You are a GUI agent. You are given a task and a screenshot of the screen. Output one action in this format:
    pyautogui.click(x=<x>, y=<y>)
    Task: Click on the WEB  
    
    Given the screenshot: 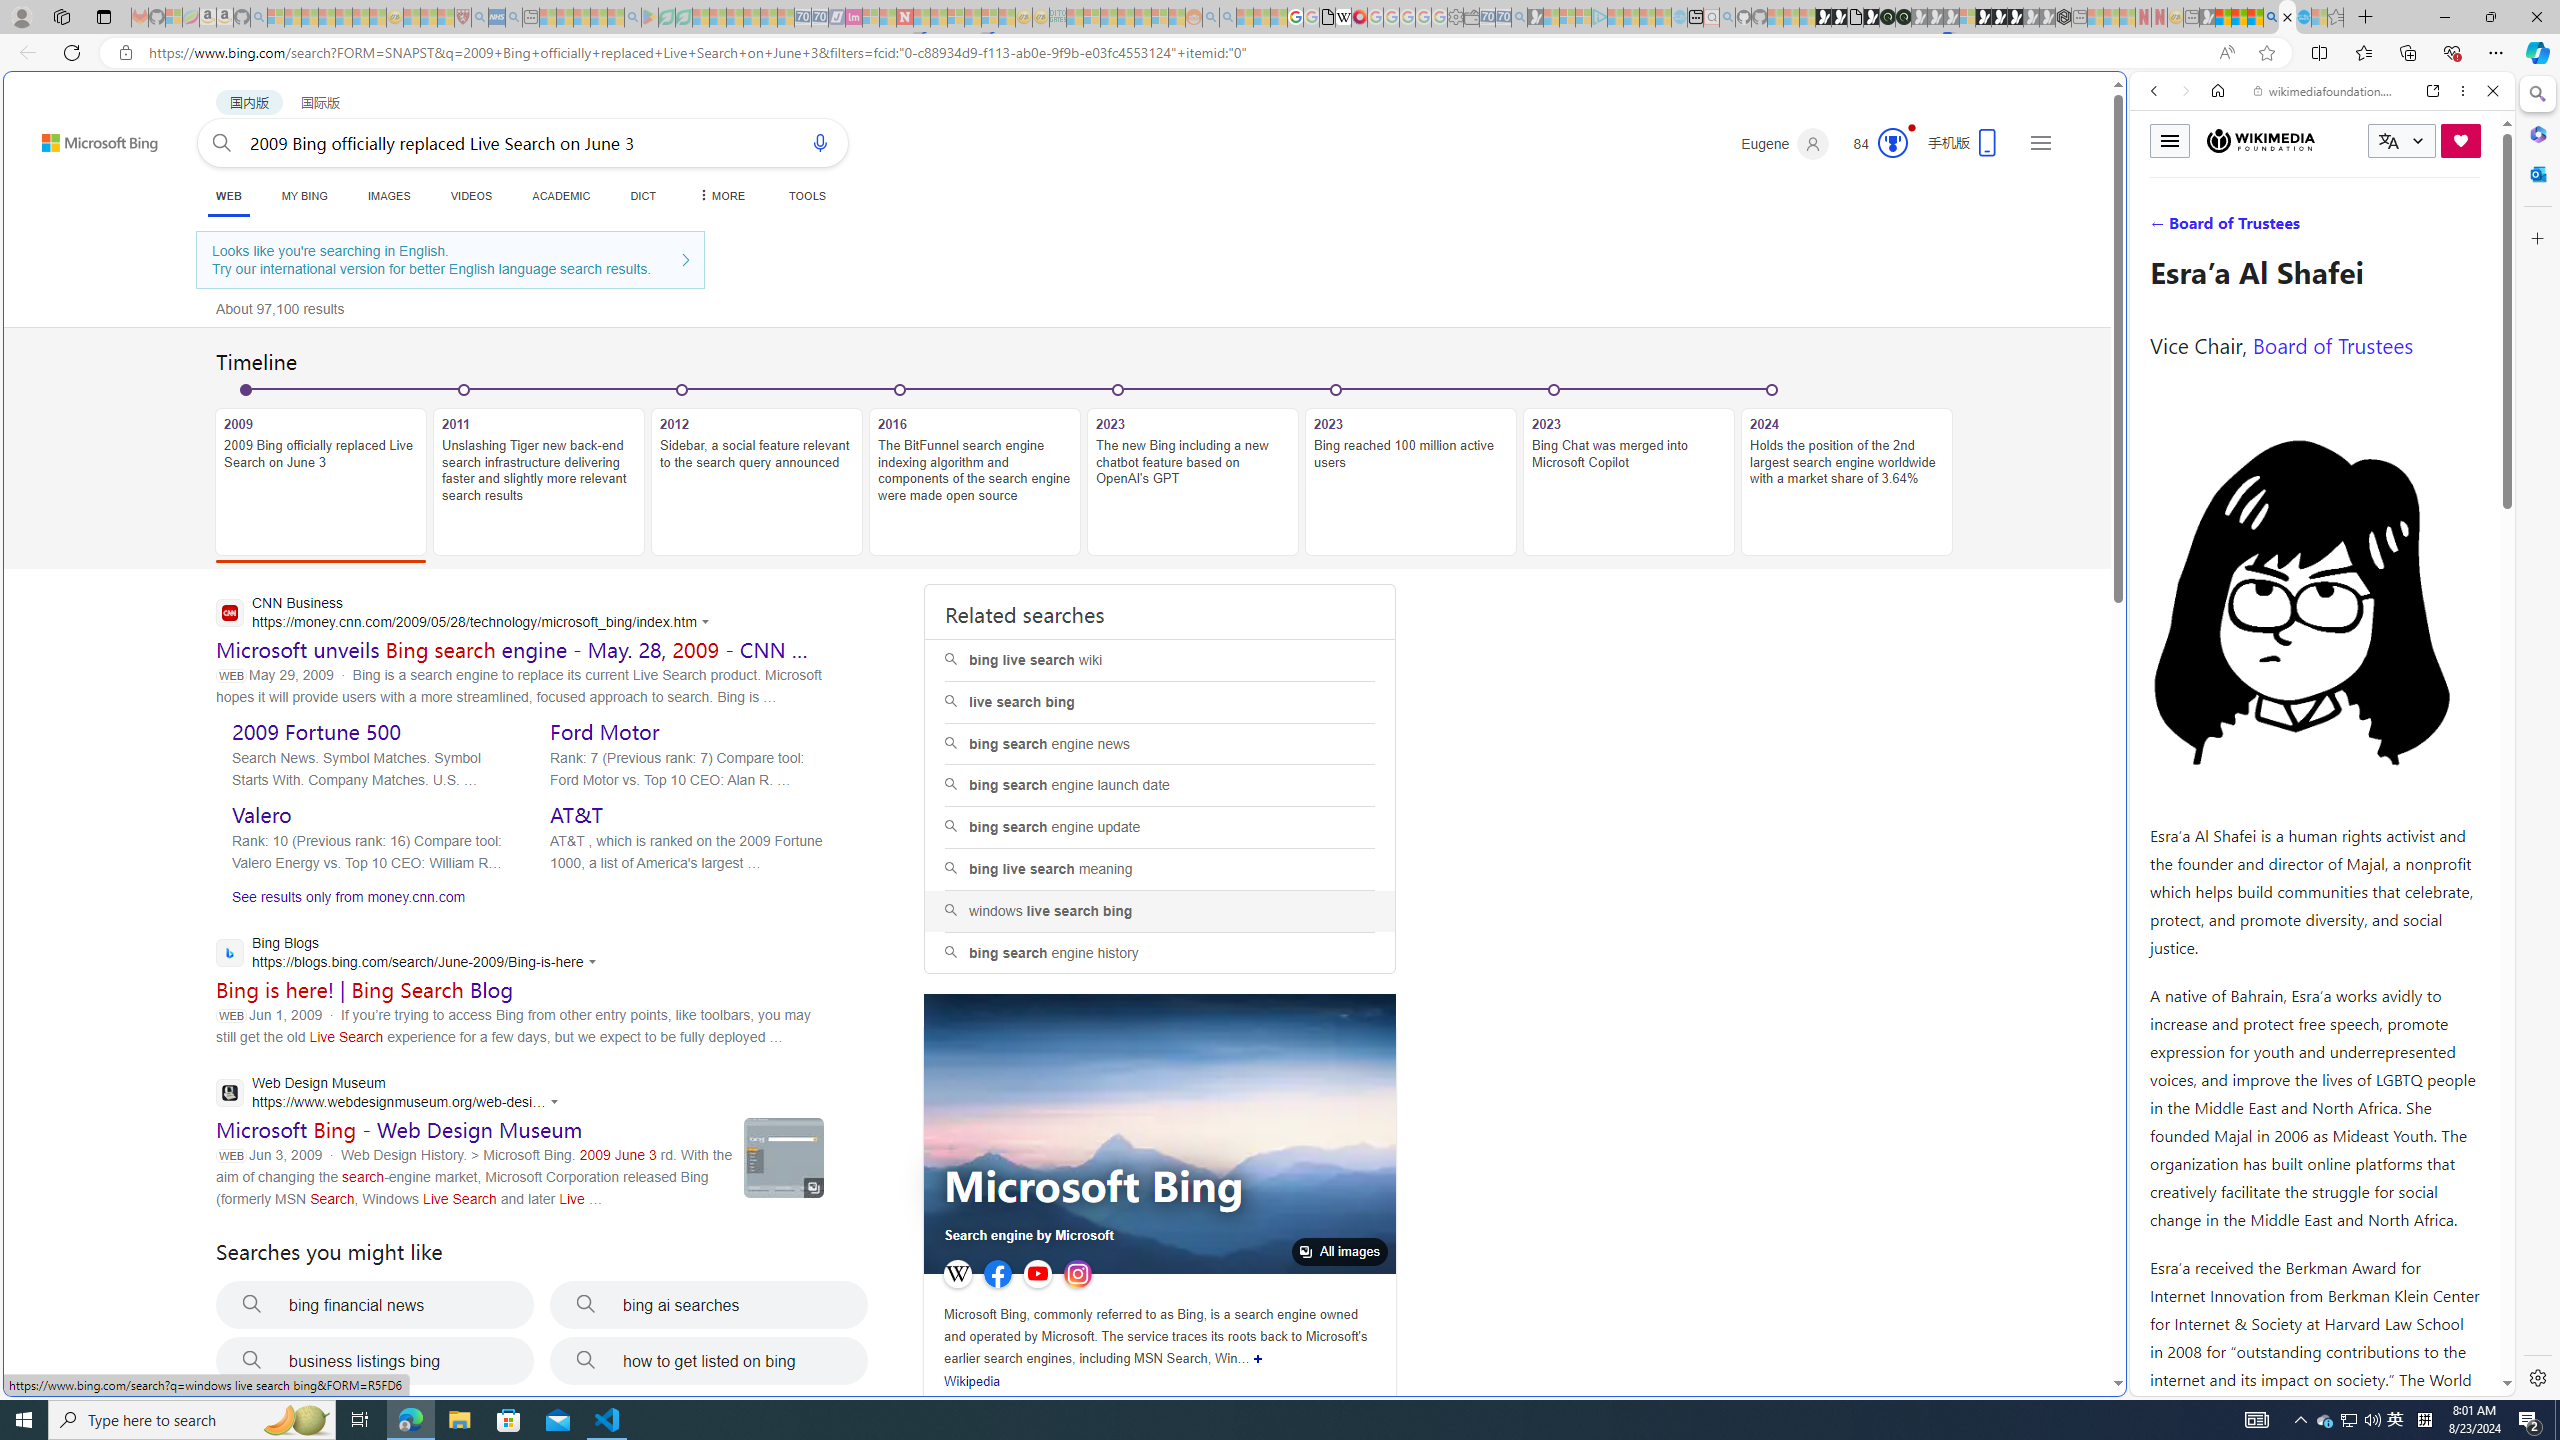 What is the action you would take?
    pyautogui.click(x=2163, y=229)
    